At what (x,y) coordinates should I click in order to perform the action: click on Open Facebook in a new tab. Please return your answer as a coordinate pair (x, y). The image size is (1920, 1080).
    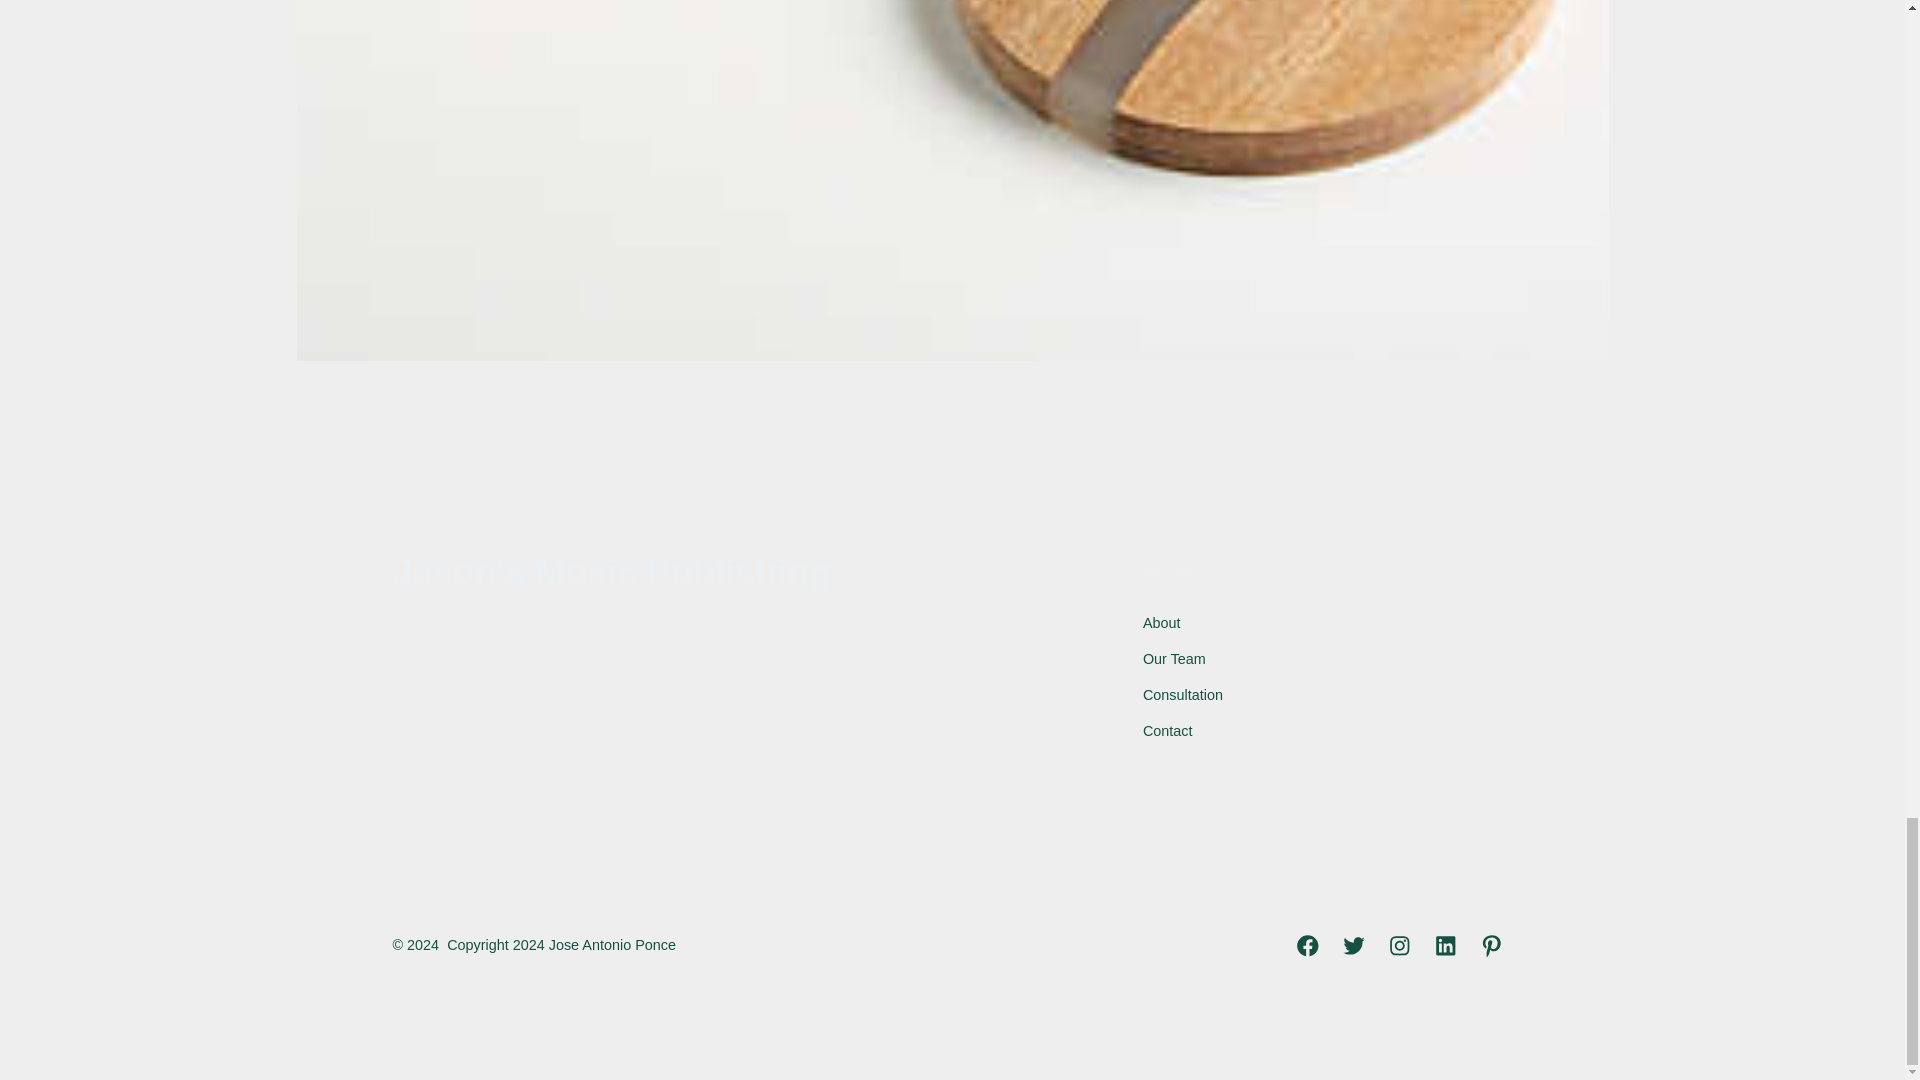
    Looking at the image, I should click on (1307, 945).